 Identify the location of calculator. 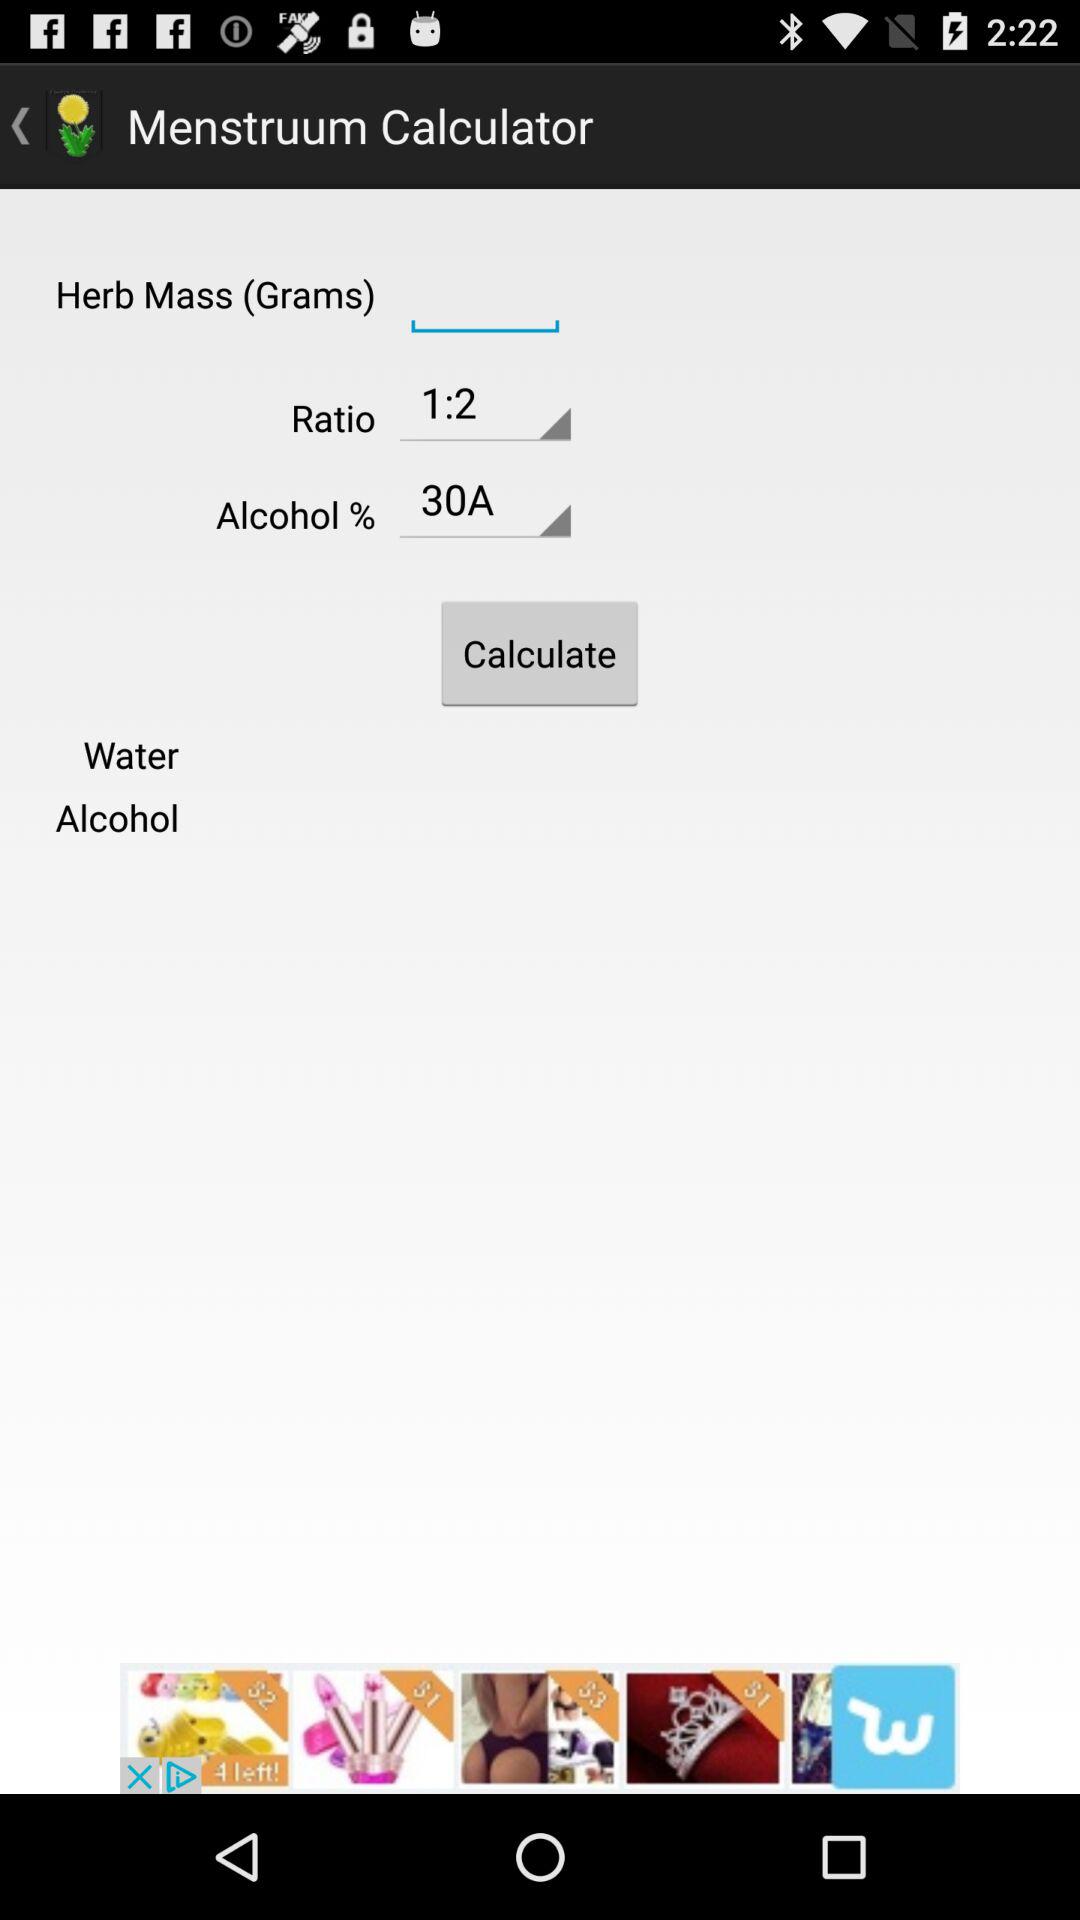
(484, 292).